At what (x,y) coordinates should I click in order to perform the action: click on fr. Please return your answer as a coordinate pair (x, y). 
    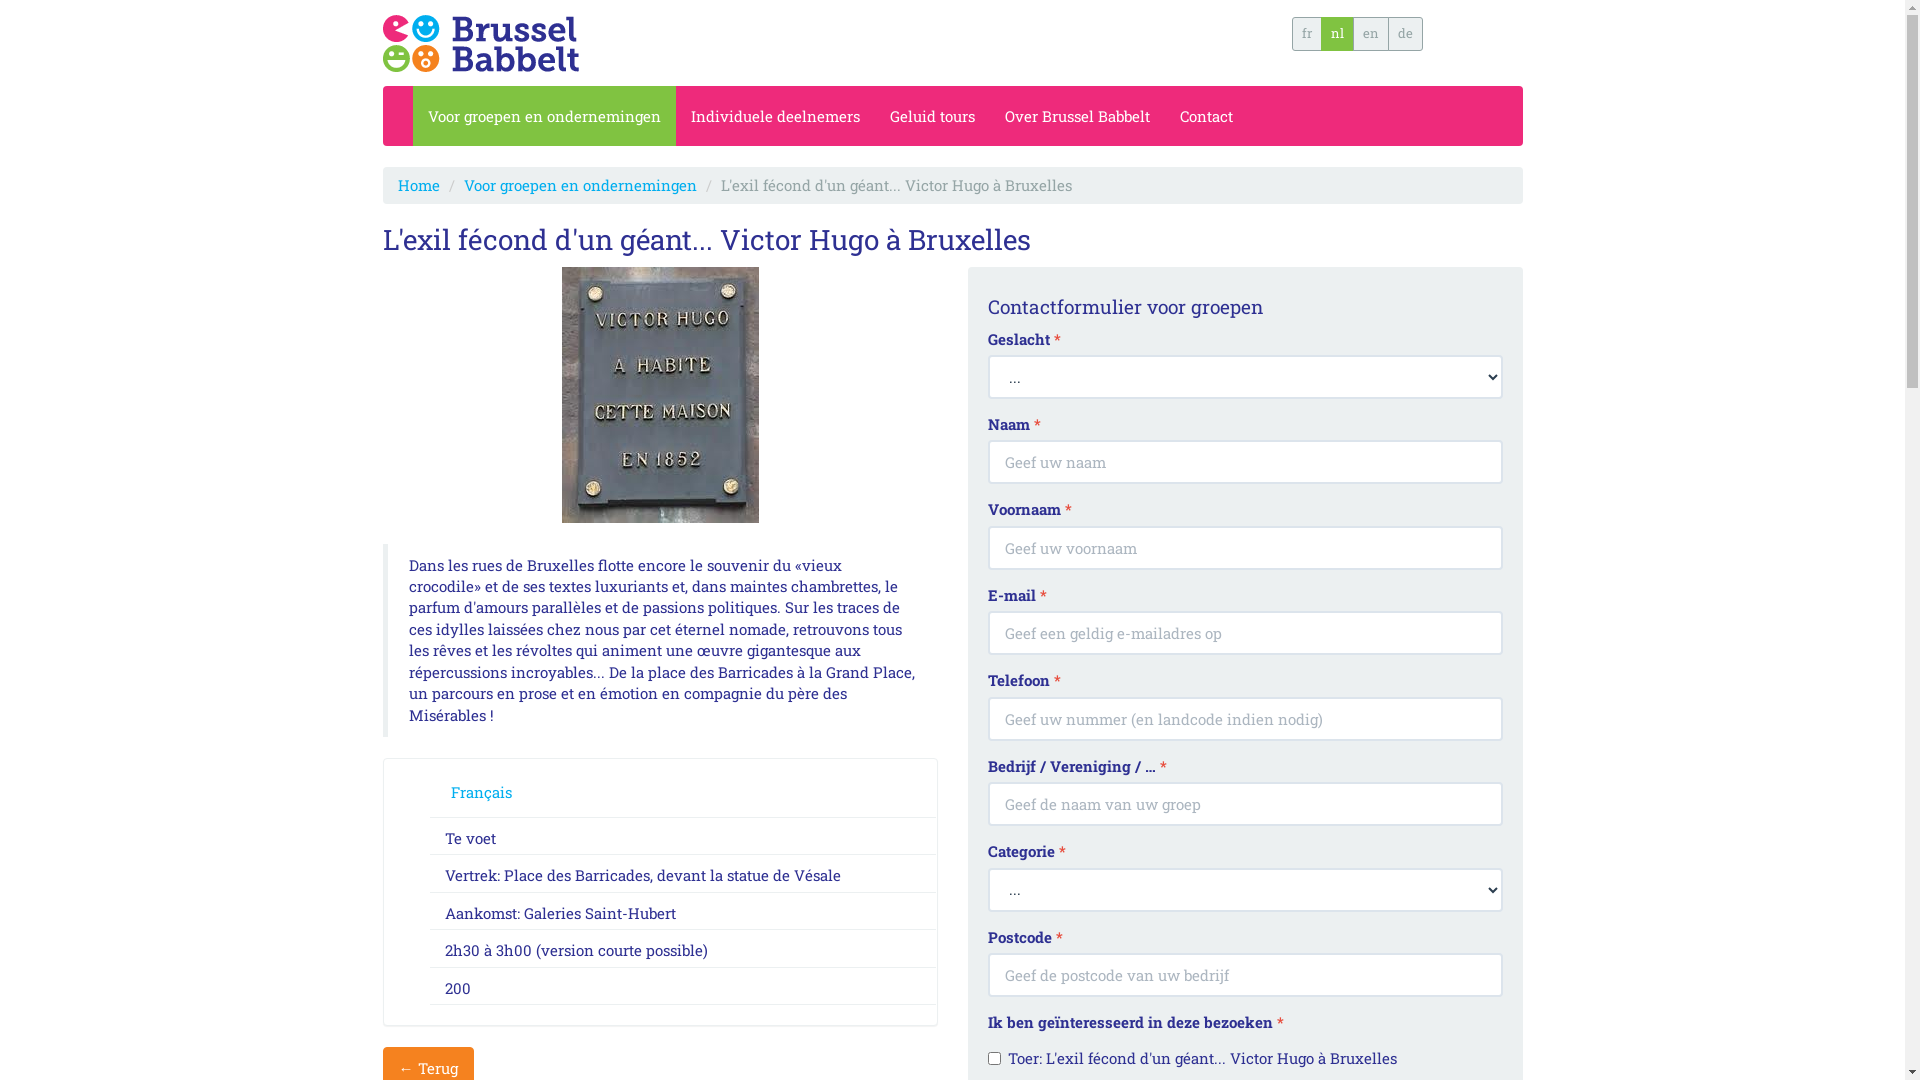
    Looking at the image, I should click on (1307, 34).